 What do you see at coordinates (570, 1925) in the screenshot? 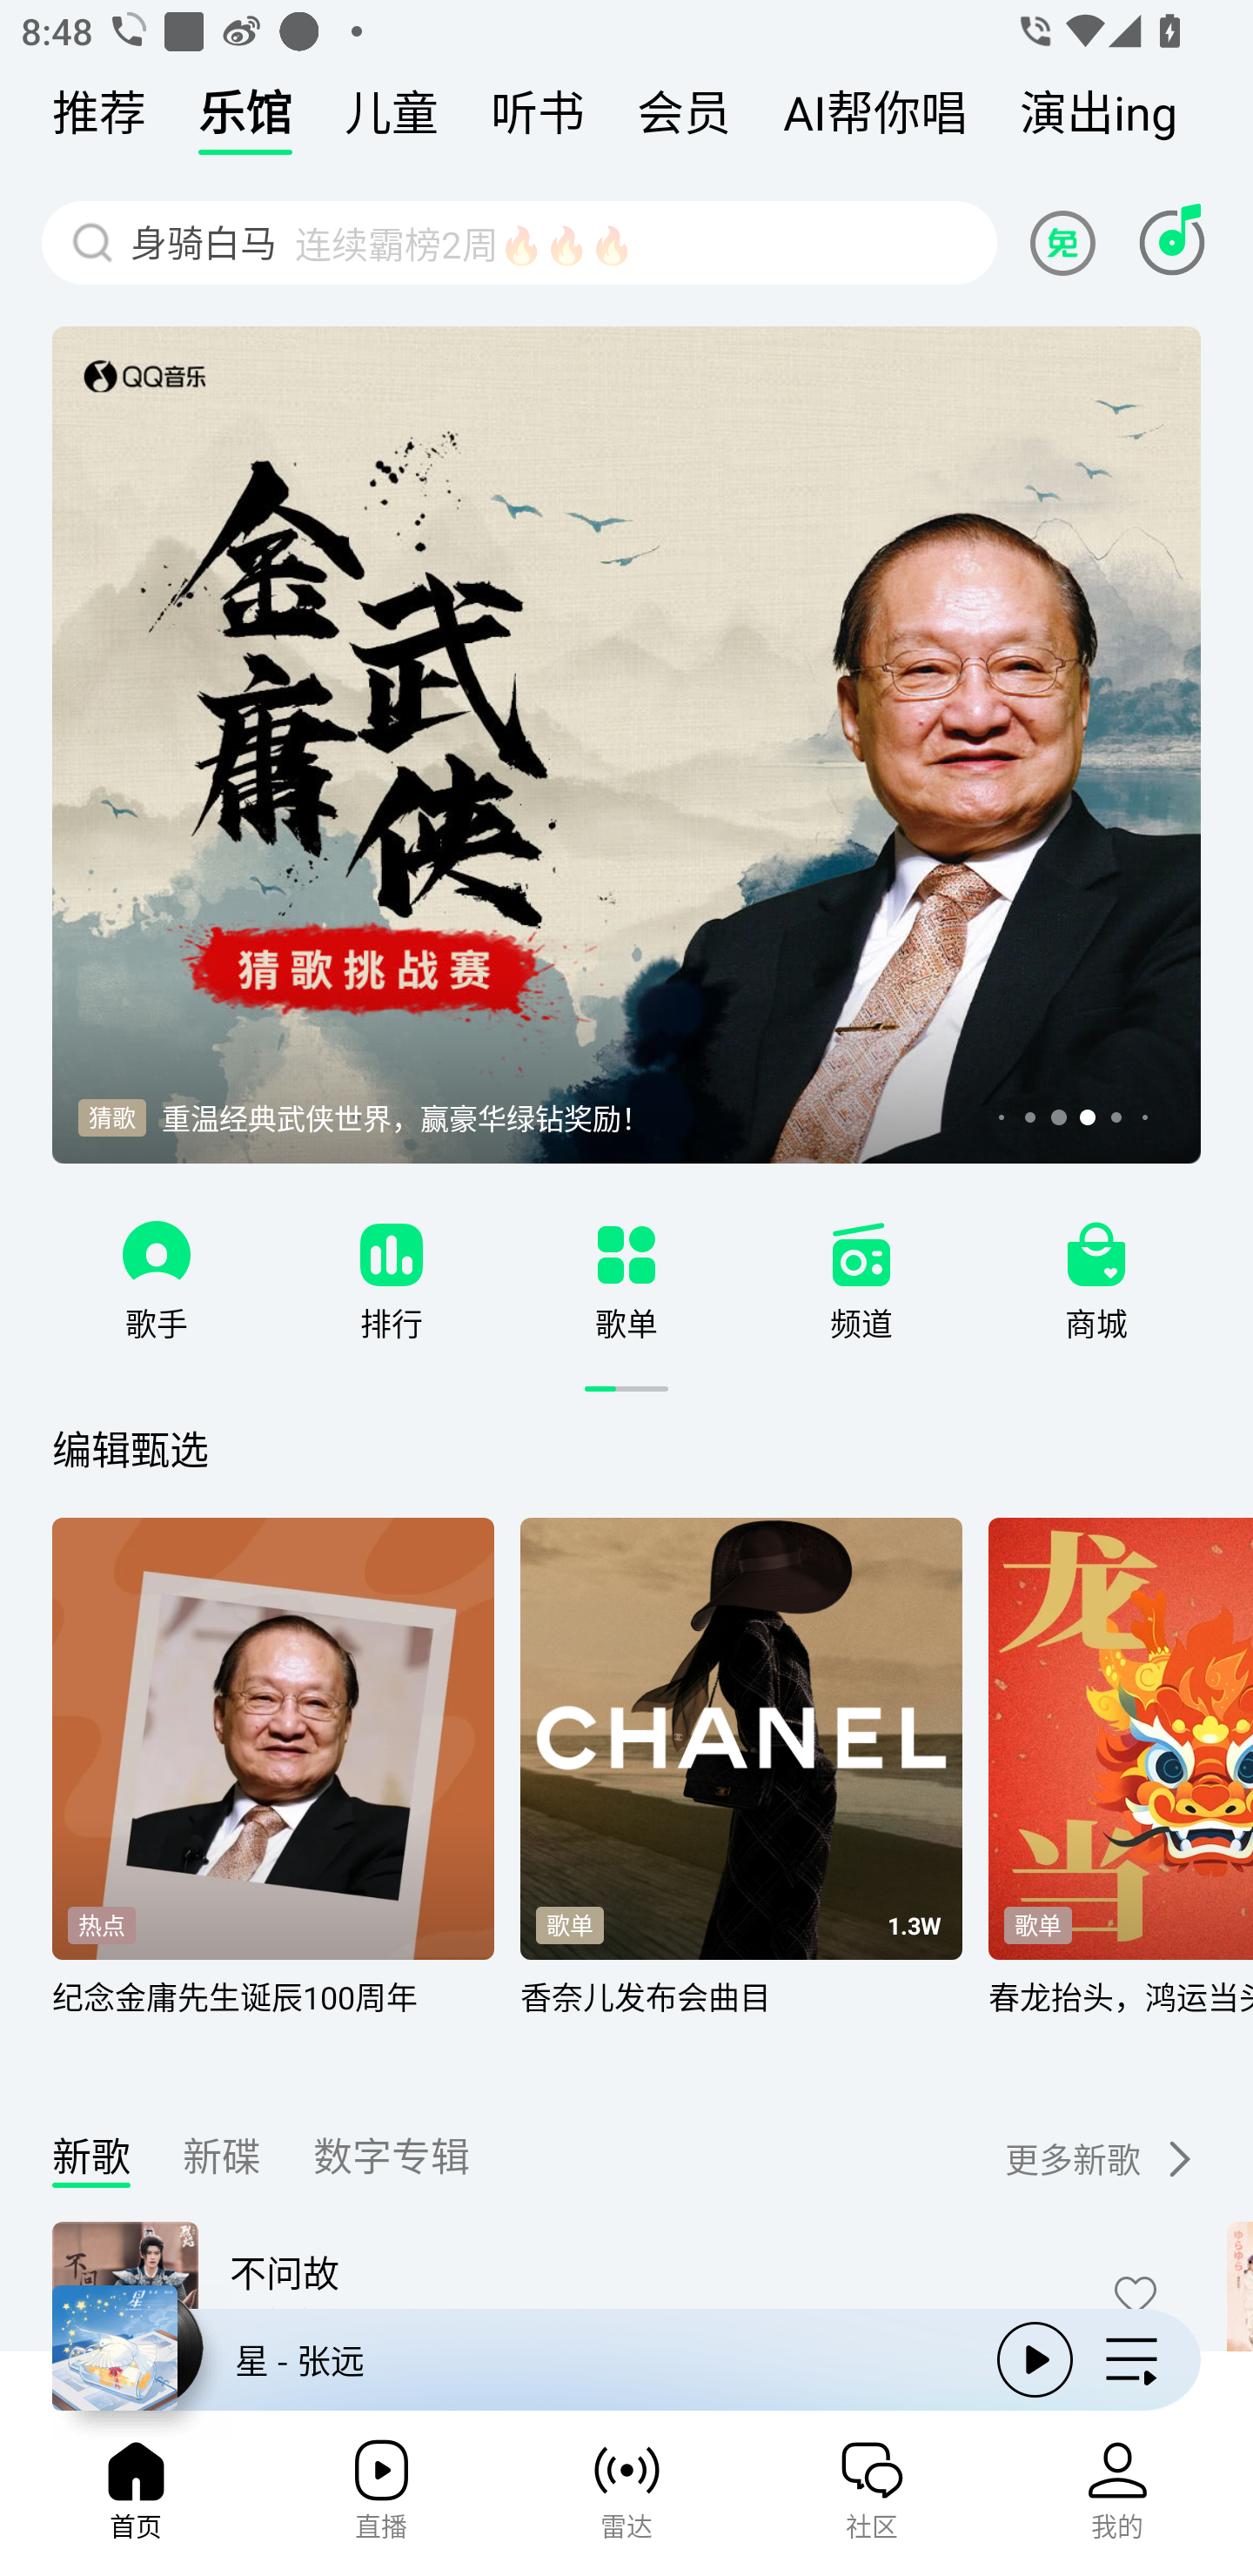
I see `歌单` at bounding box center [570, 1925].